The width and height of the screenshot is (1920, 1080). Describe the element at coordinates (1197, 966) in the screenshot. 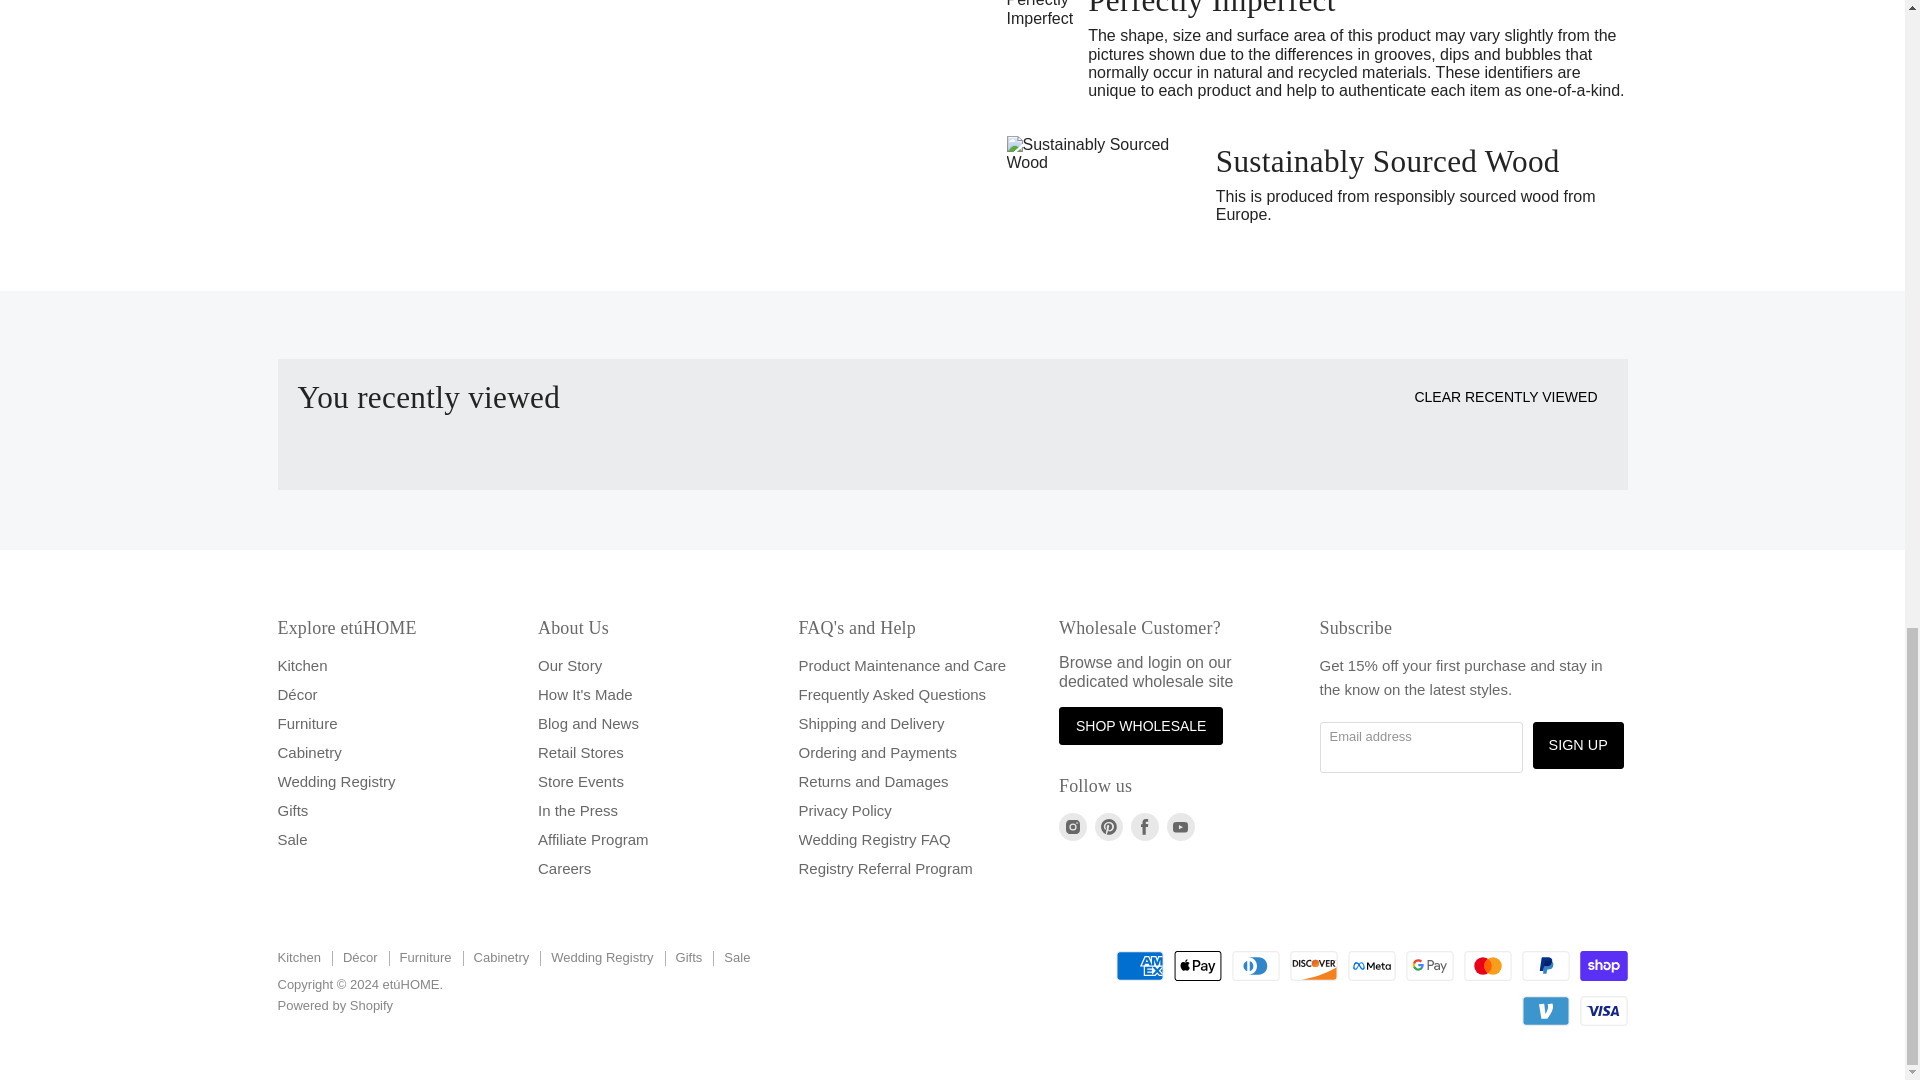

I see `Apple Pay` at that location.